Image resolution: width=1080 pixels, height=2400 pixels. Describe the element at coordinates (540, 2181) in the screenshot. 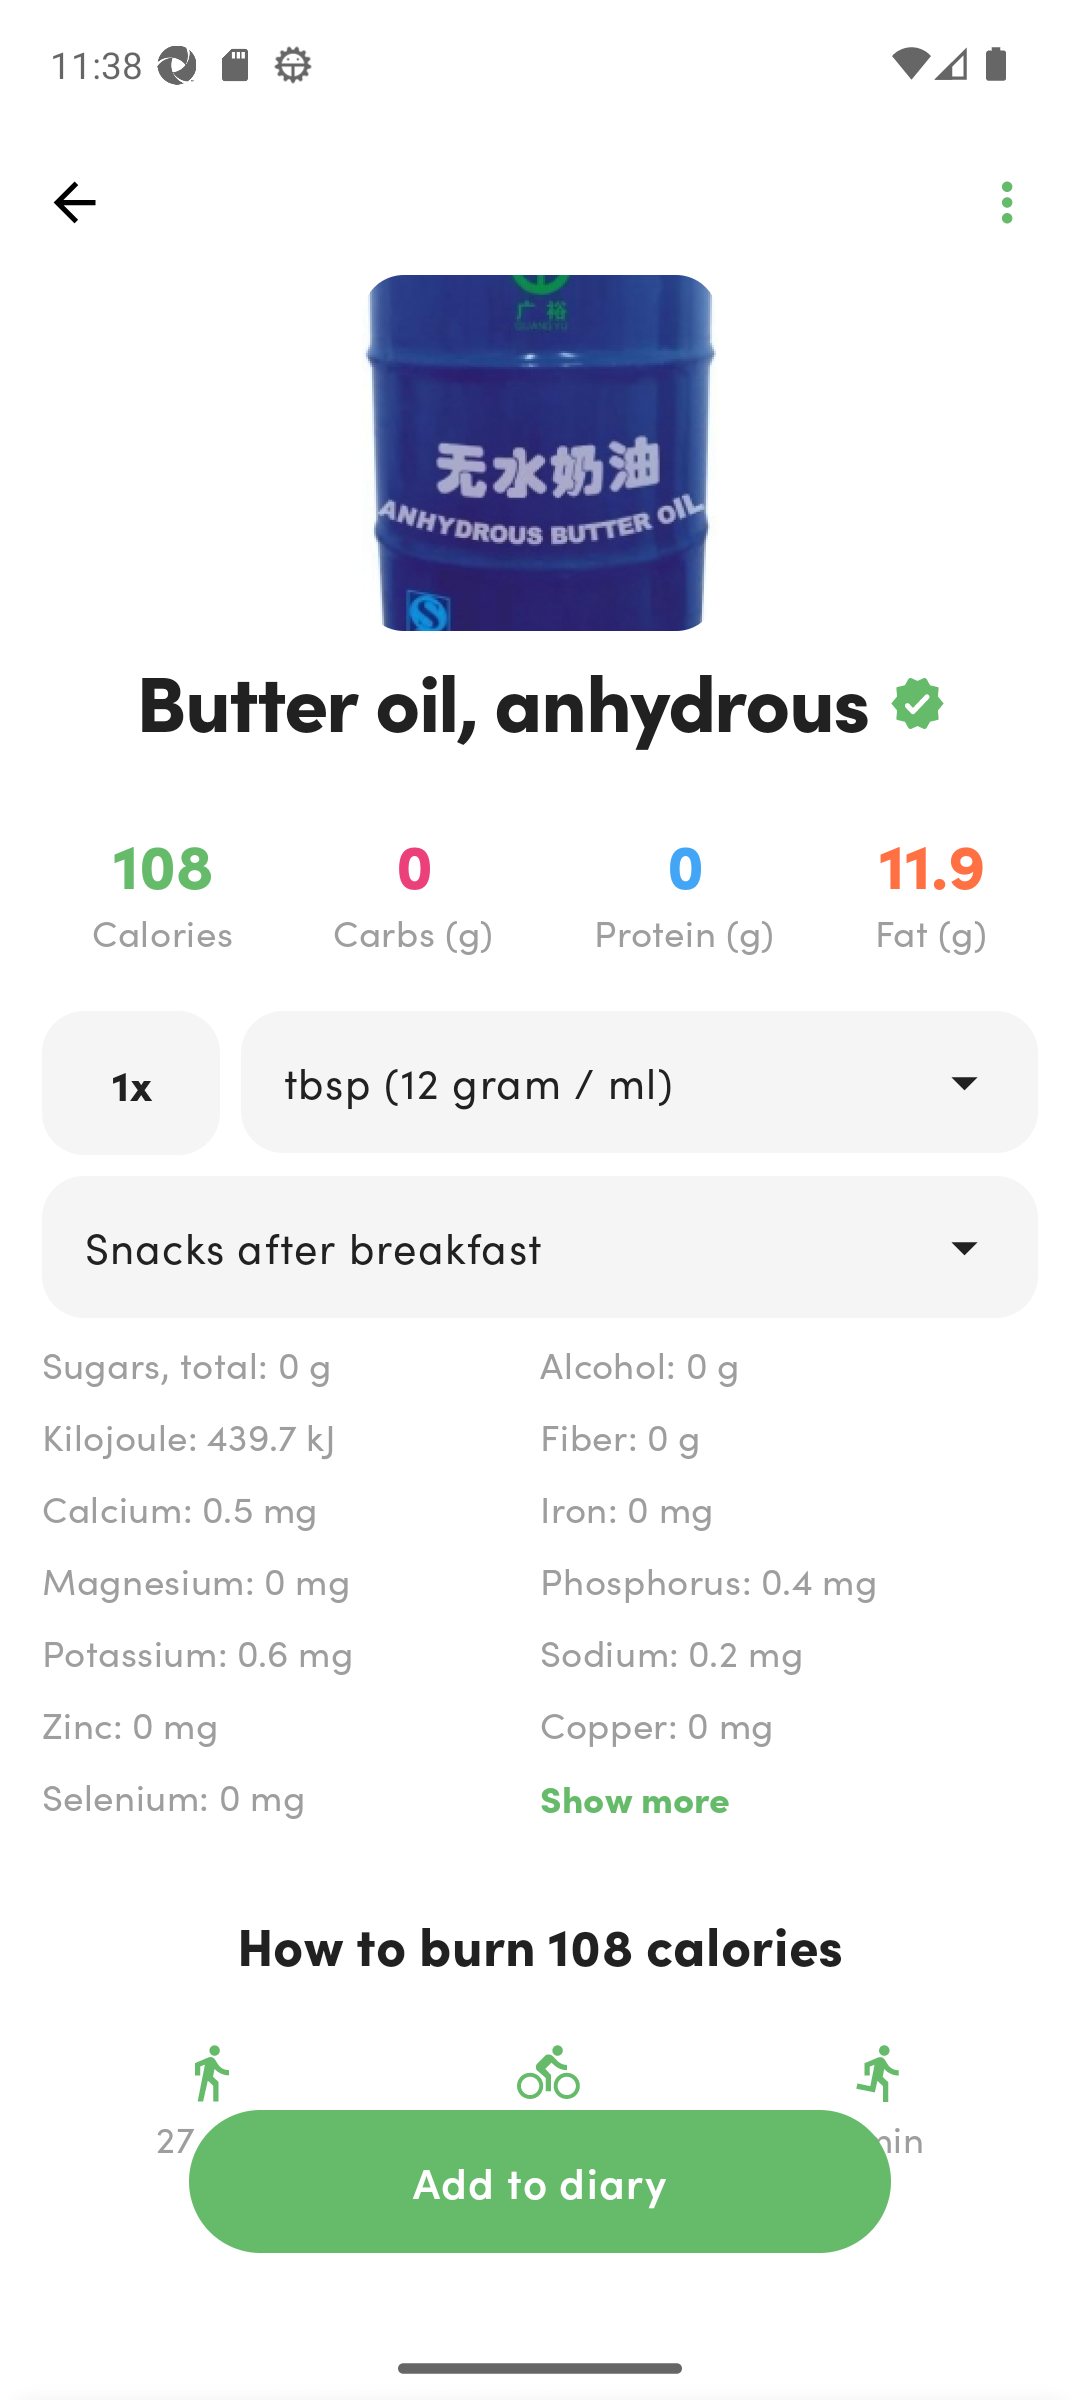

I see `action_button Add to diary` at that location.